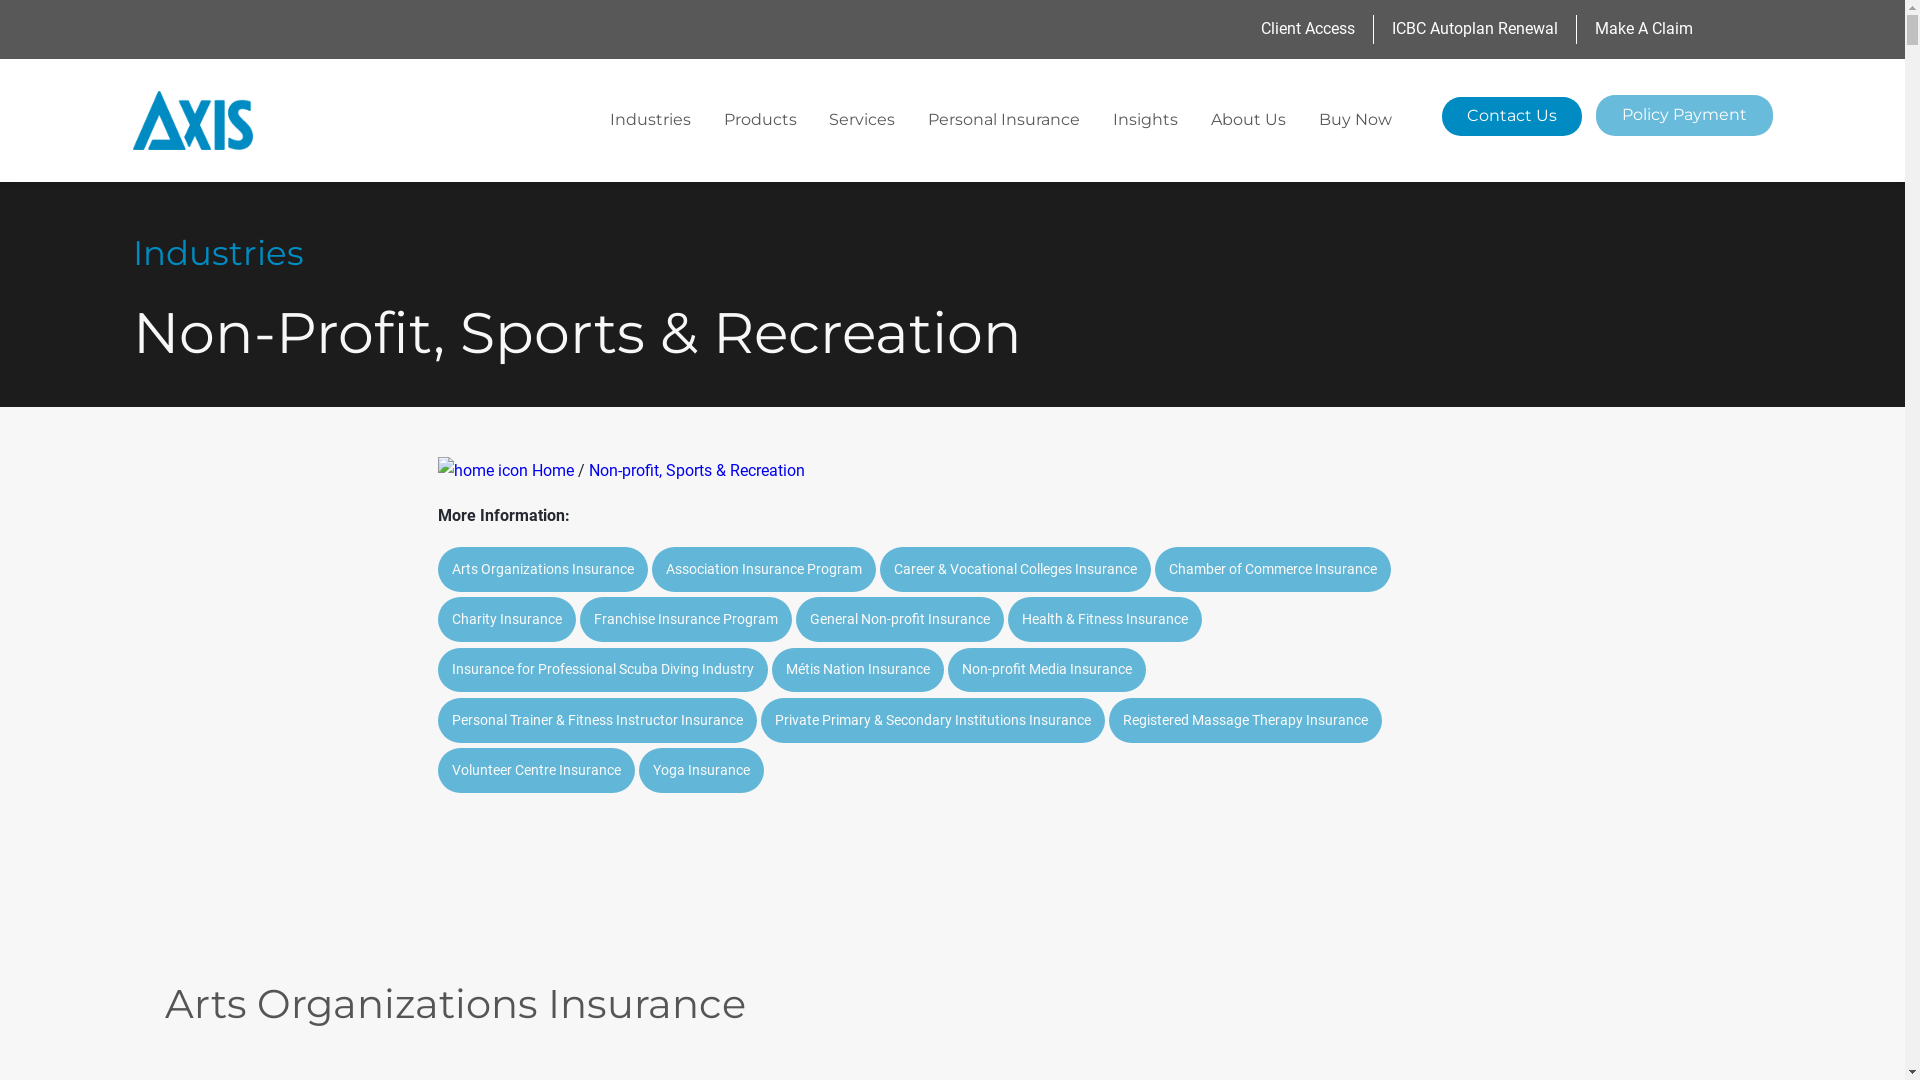 The height and width of the screenshot is (1080, 1920). What do you see at coordinates (650, 120) in the screenshot?
I see `Industries` at bounding box center [650, 120].